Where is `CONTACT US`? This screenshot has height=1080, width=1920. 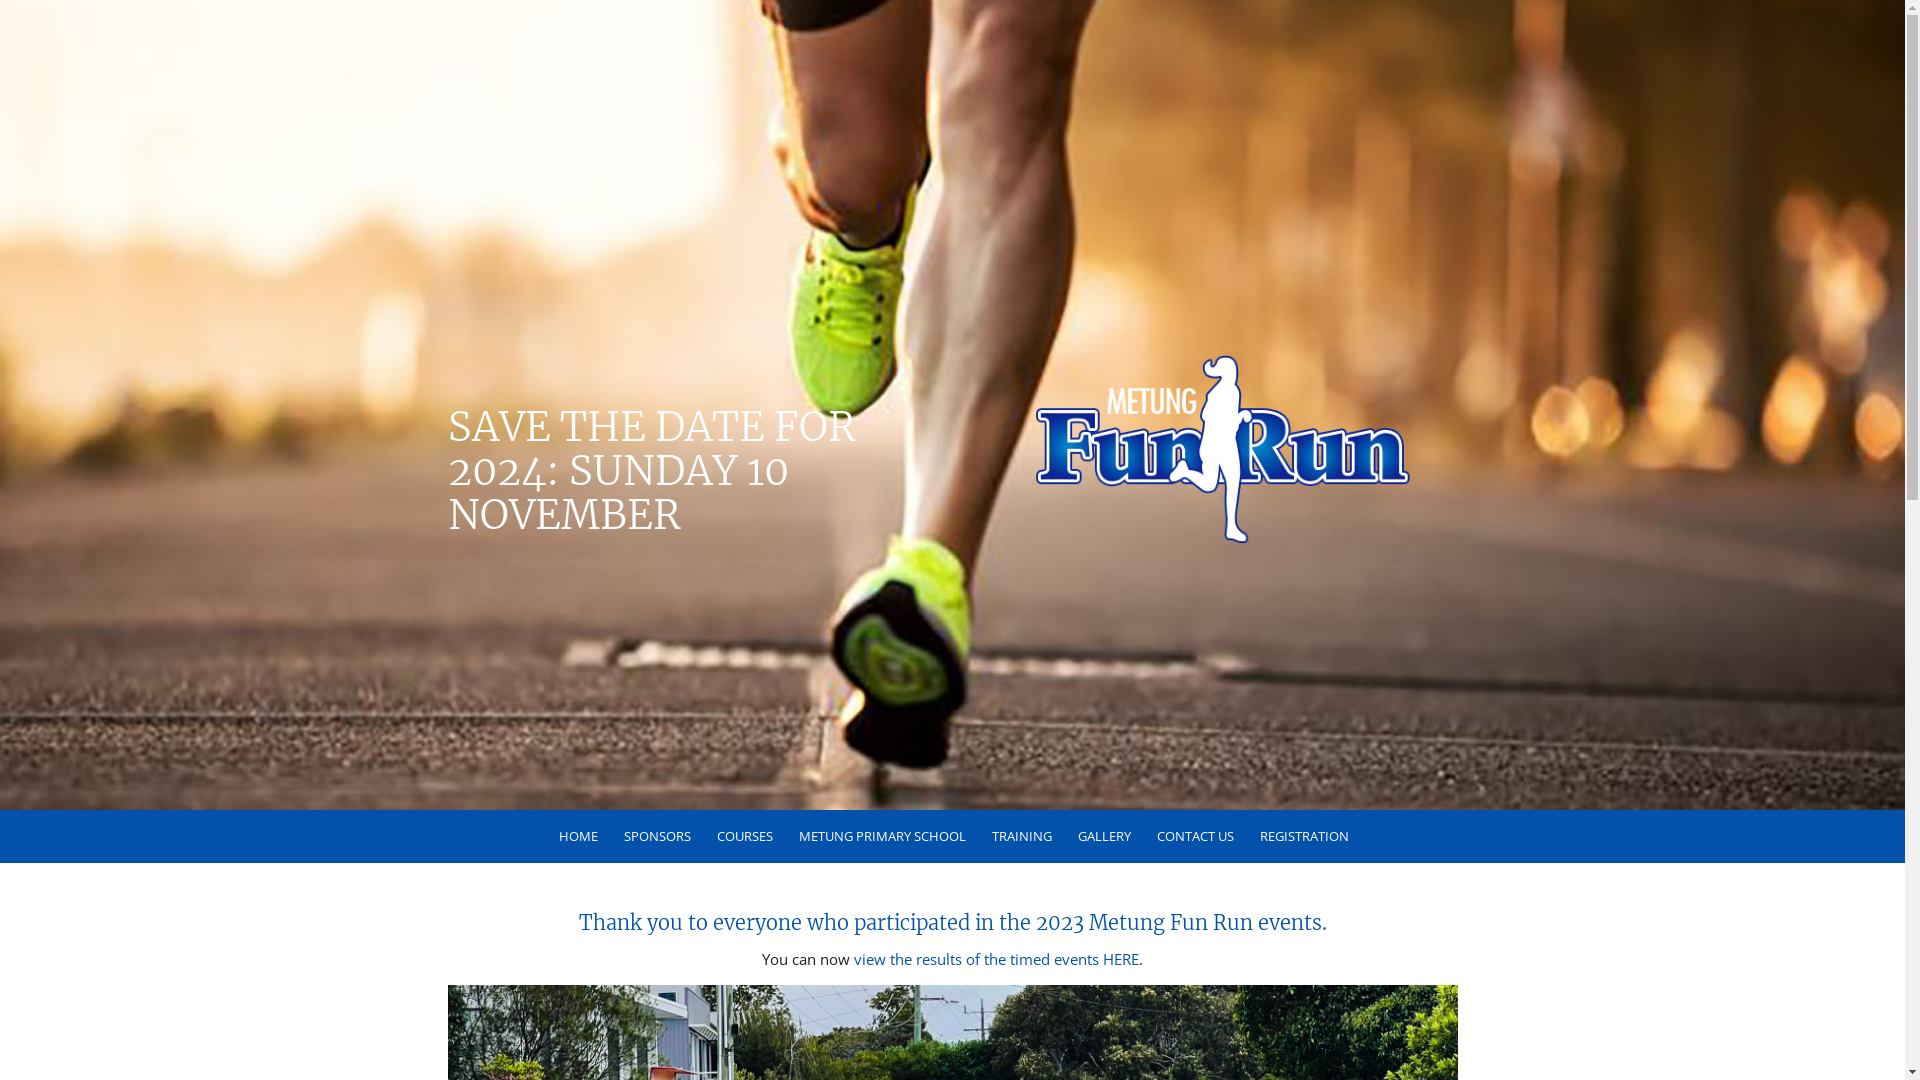
CONTACT US is located at coordinates (1194, 836).